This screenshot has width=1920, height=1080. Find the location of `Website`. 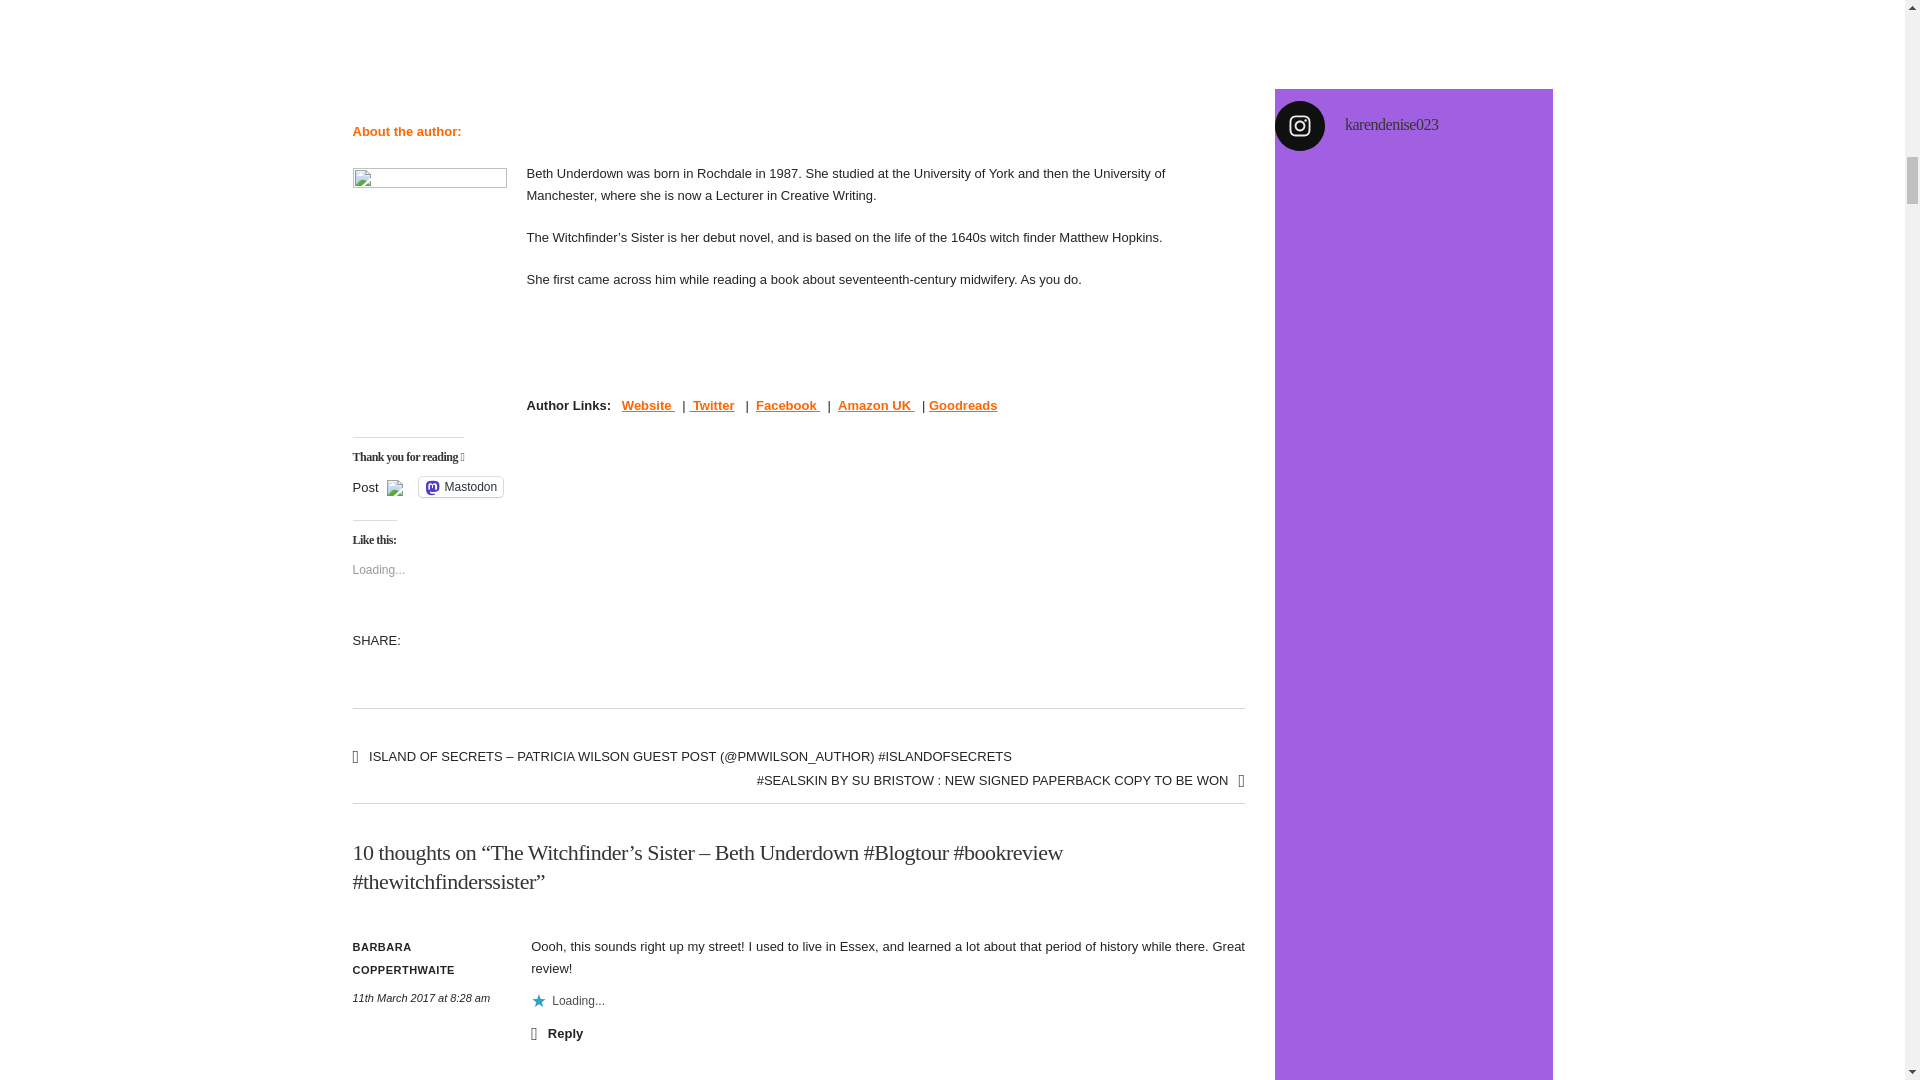

Website is located at coordinates (648, 405).